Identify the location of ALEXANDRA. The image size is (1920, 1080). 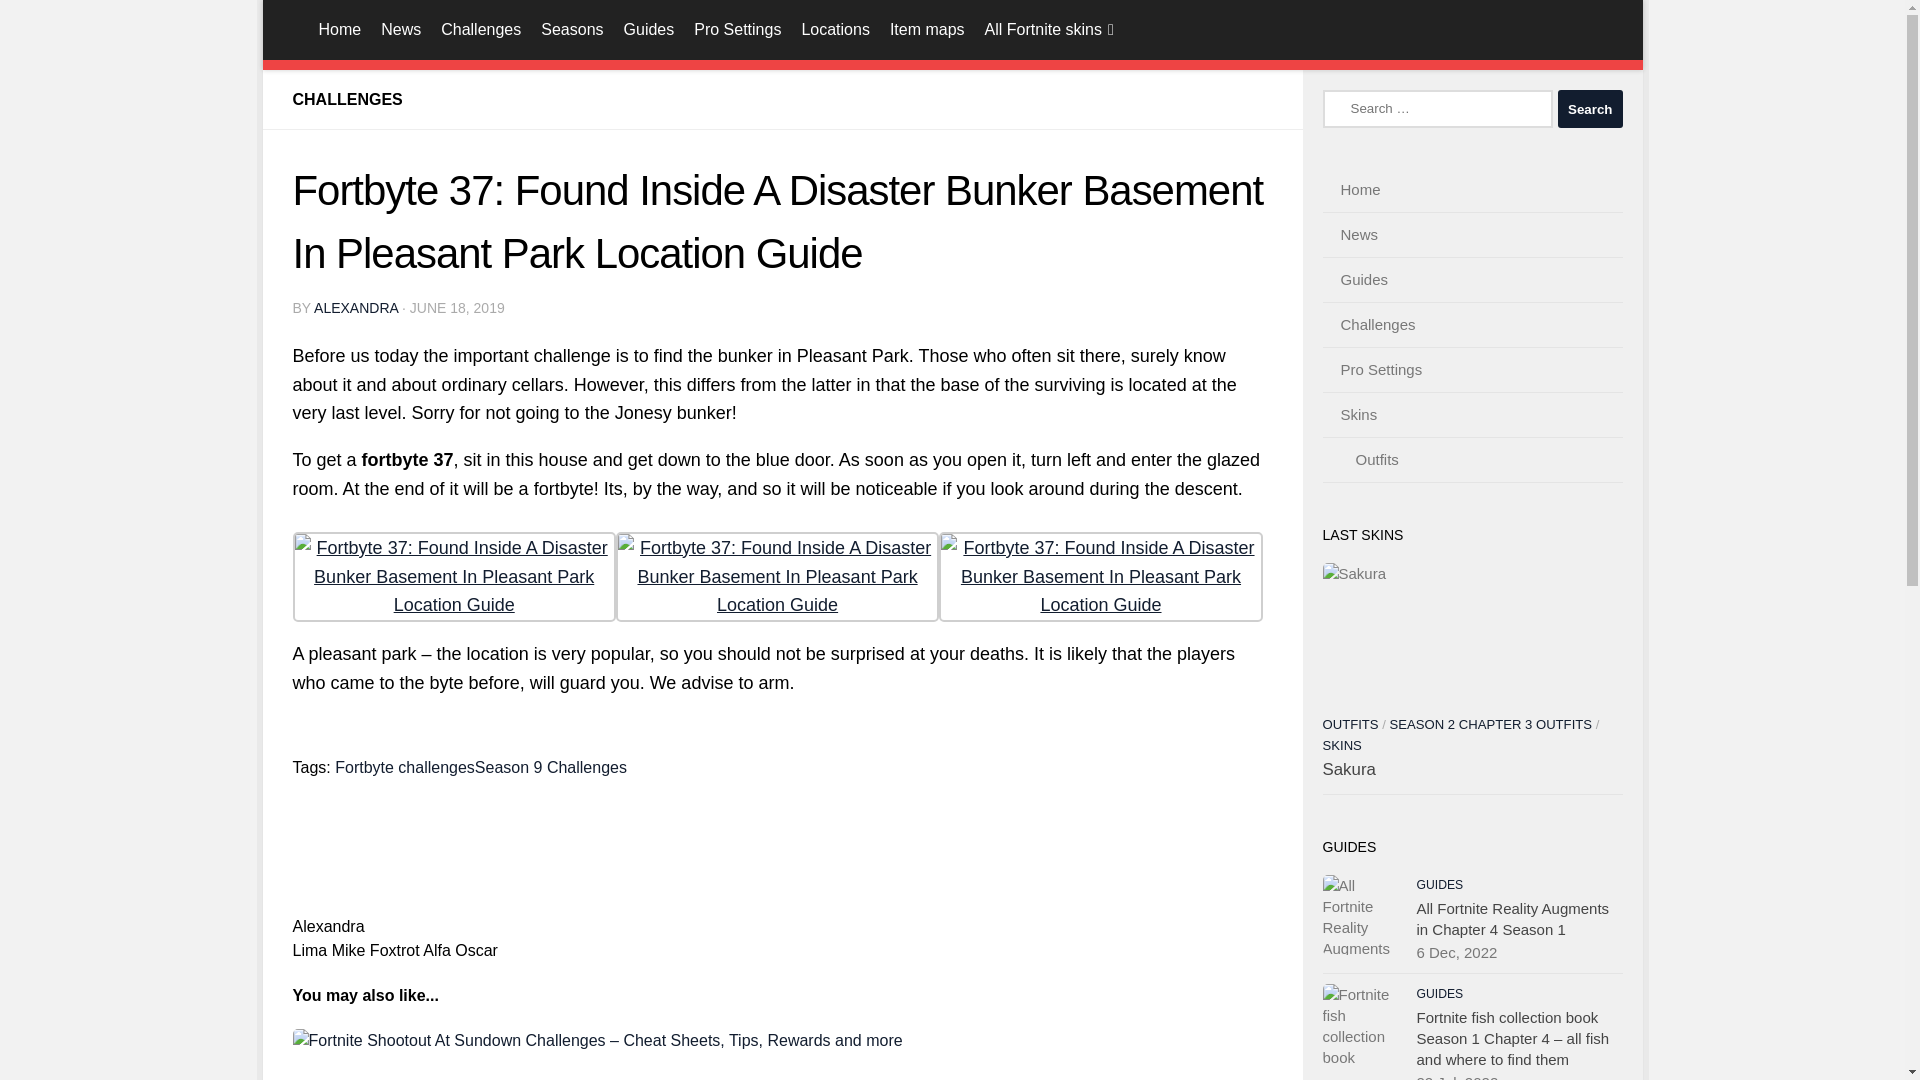
(356, 308).